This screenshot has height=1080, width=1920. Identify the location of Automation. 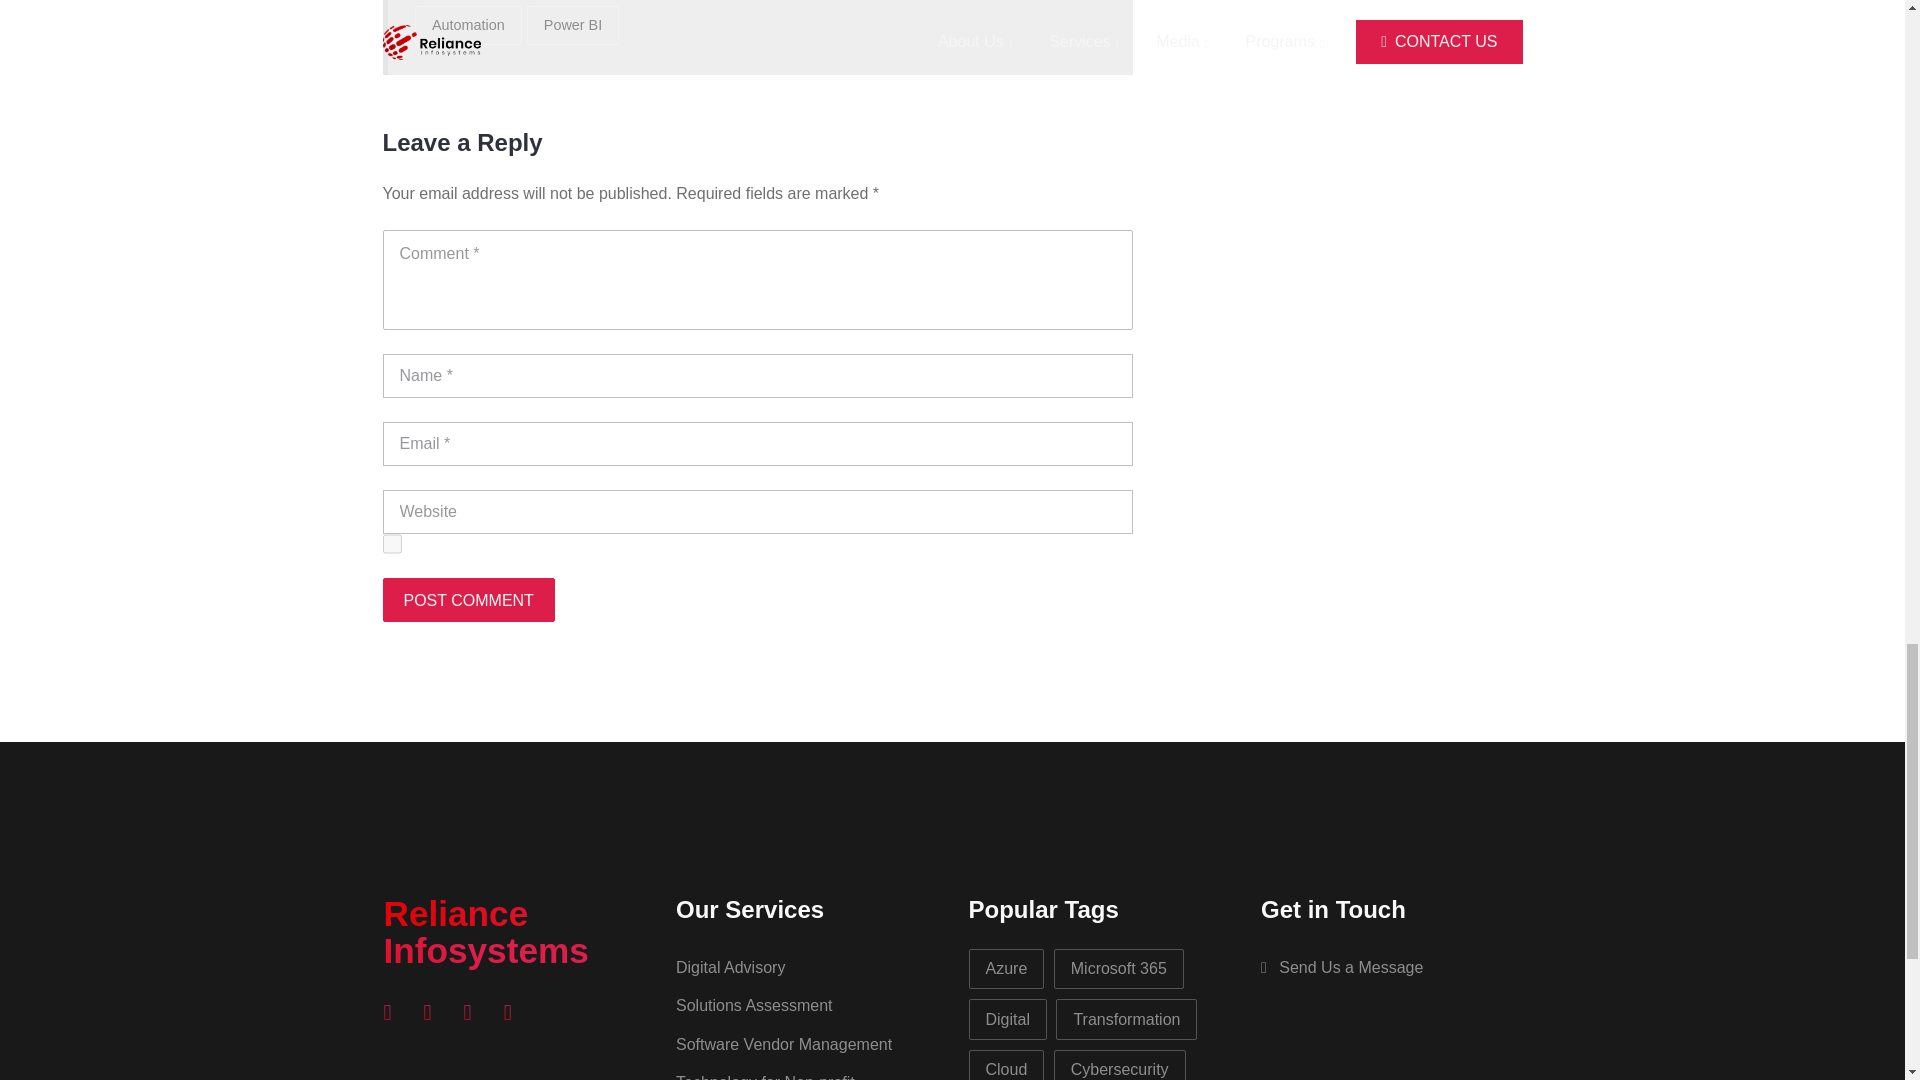
(468, 26).